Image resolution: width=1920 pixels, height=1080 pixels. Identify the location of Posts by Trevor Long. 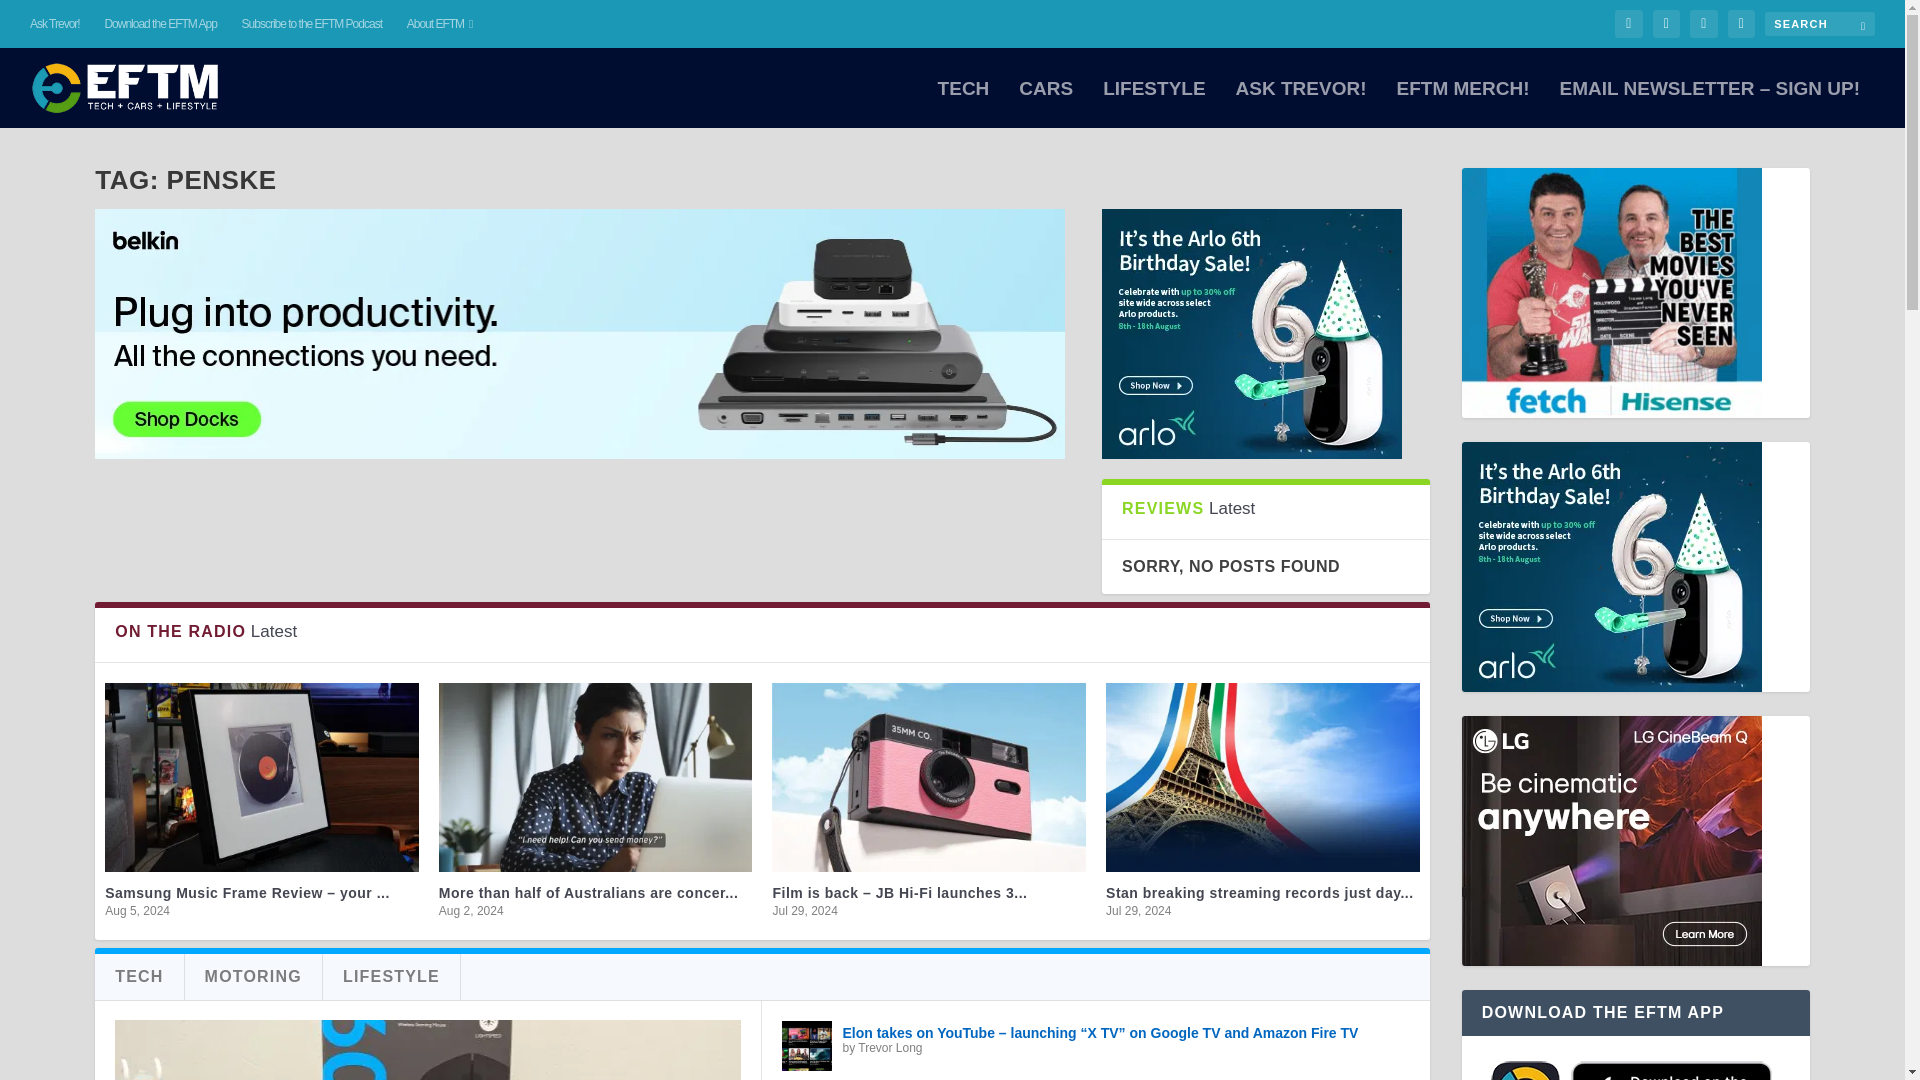
(890, 1048).